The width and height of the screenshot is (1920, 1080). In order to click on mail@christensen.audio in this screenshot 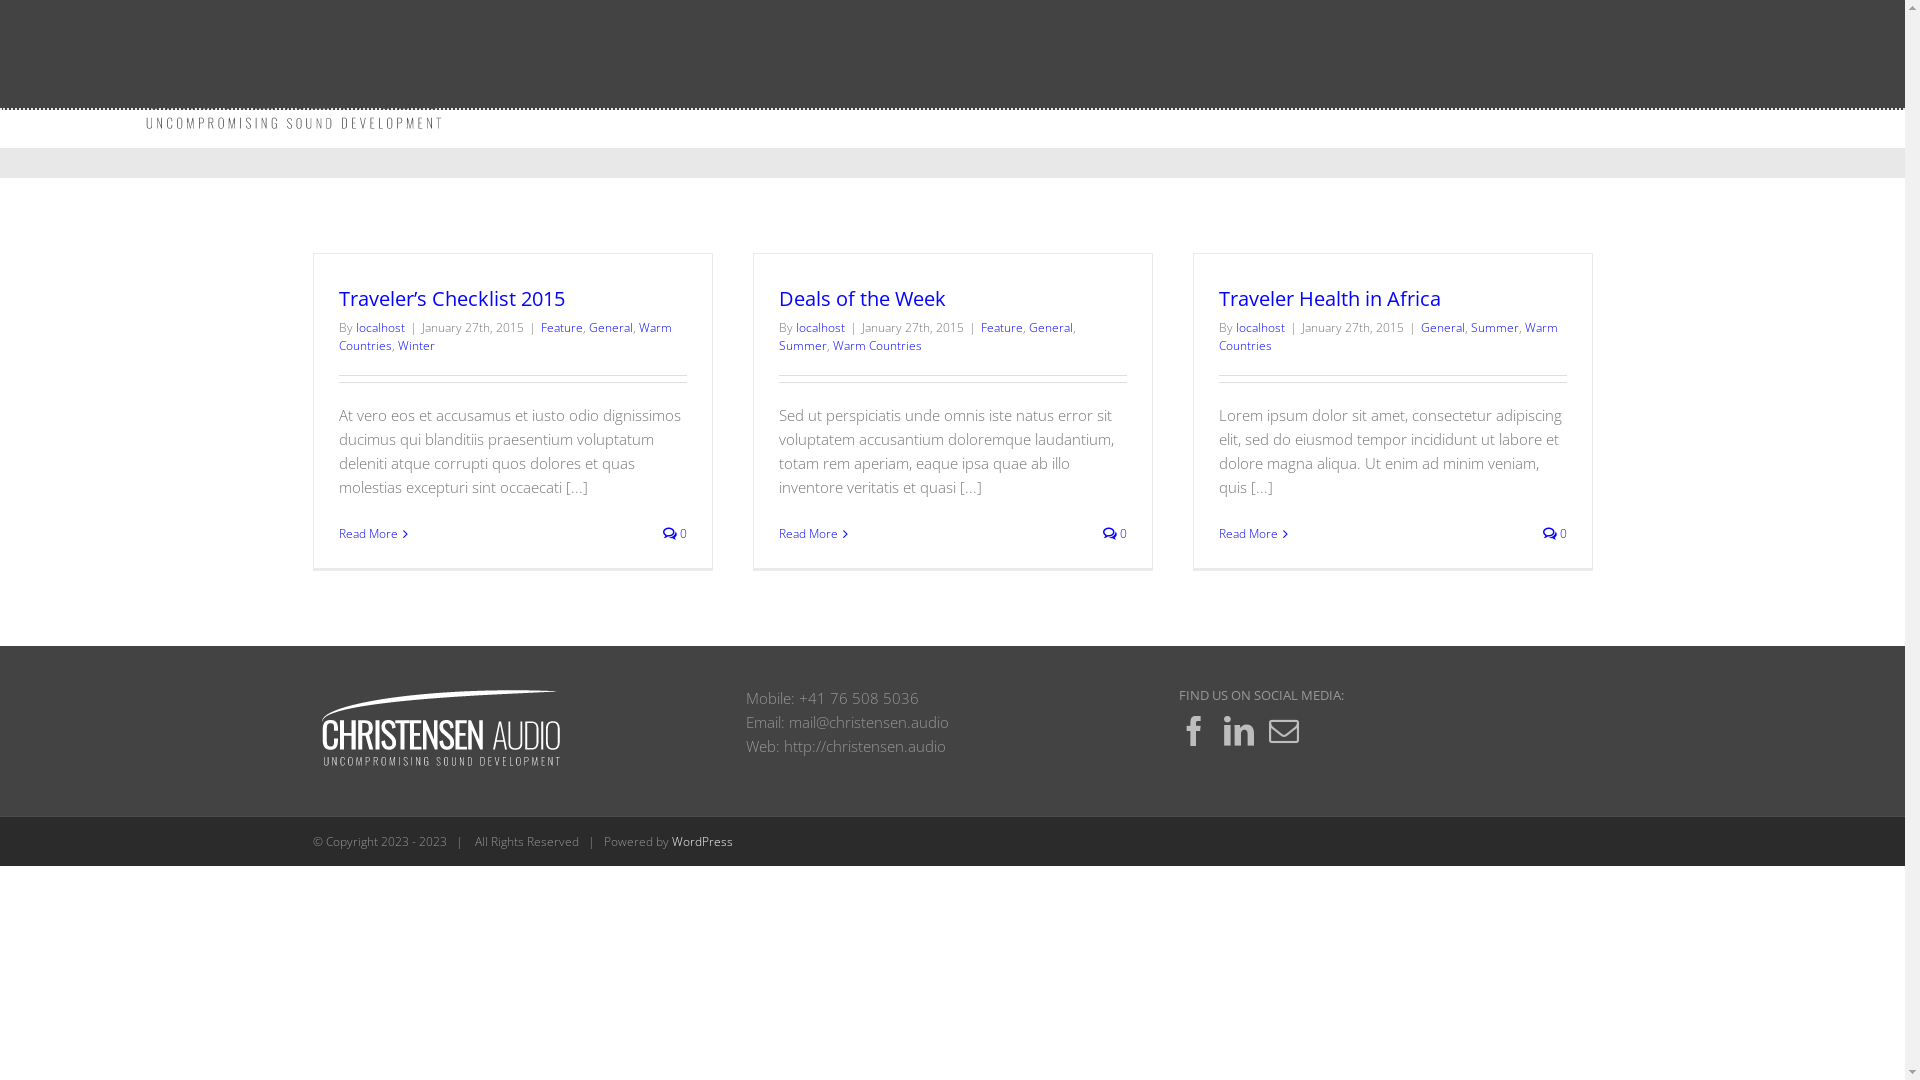, I will do `click(869, 722)`.